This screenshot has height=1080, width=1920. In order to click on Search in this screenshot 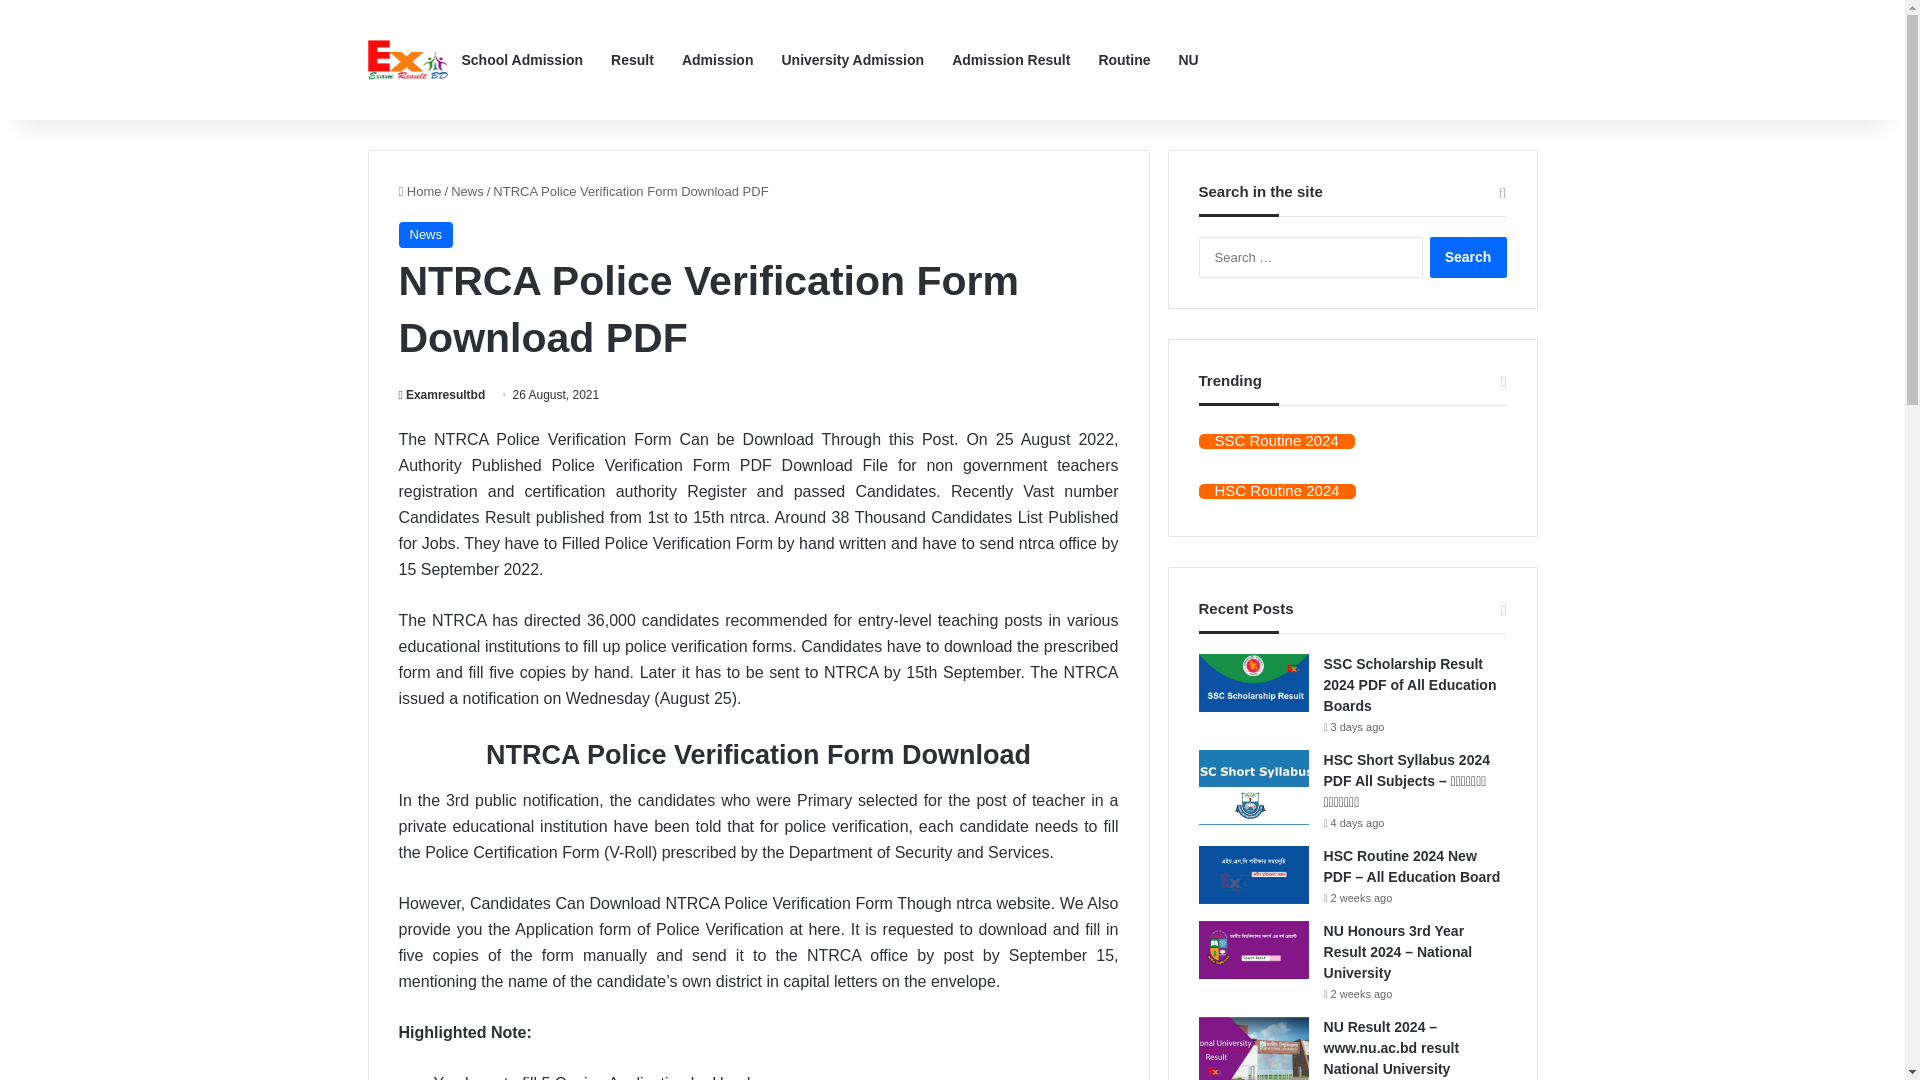, I will do `click(1468, 256)`.